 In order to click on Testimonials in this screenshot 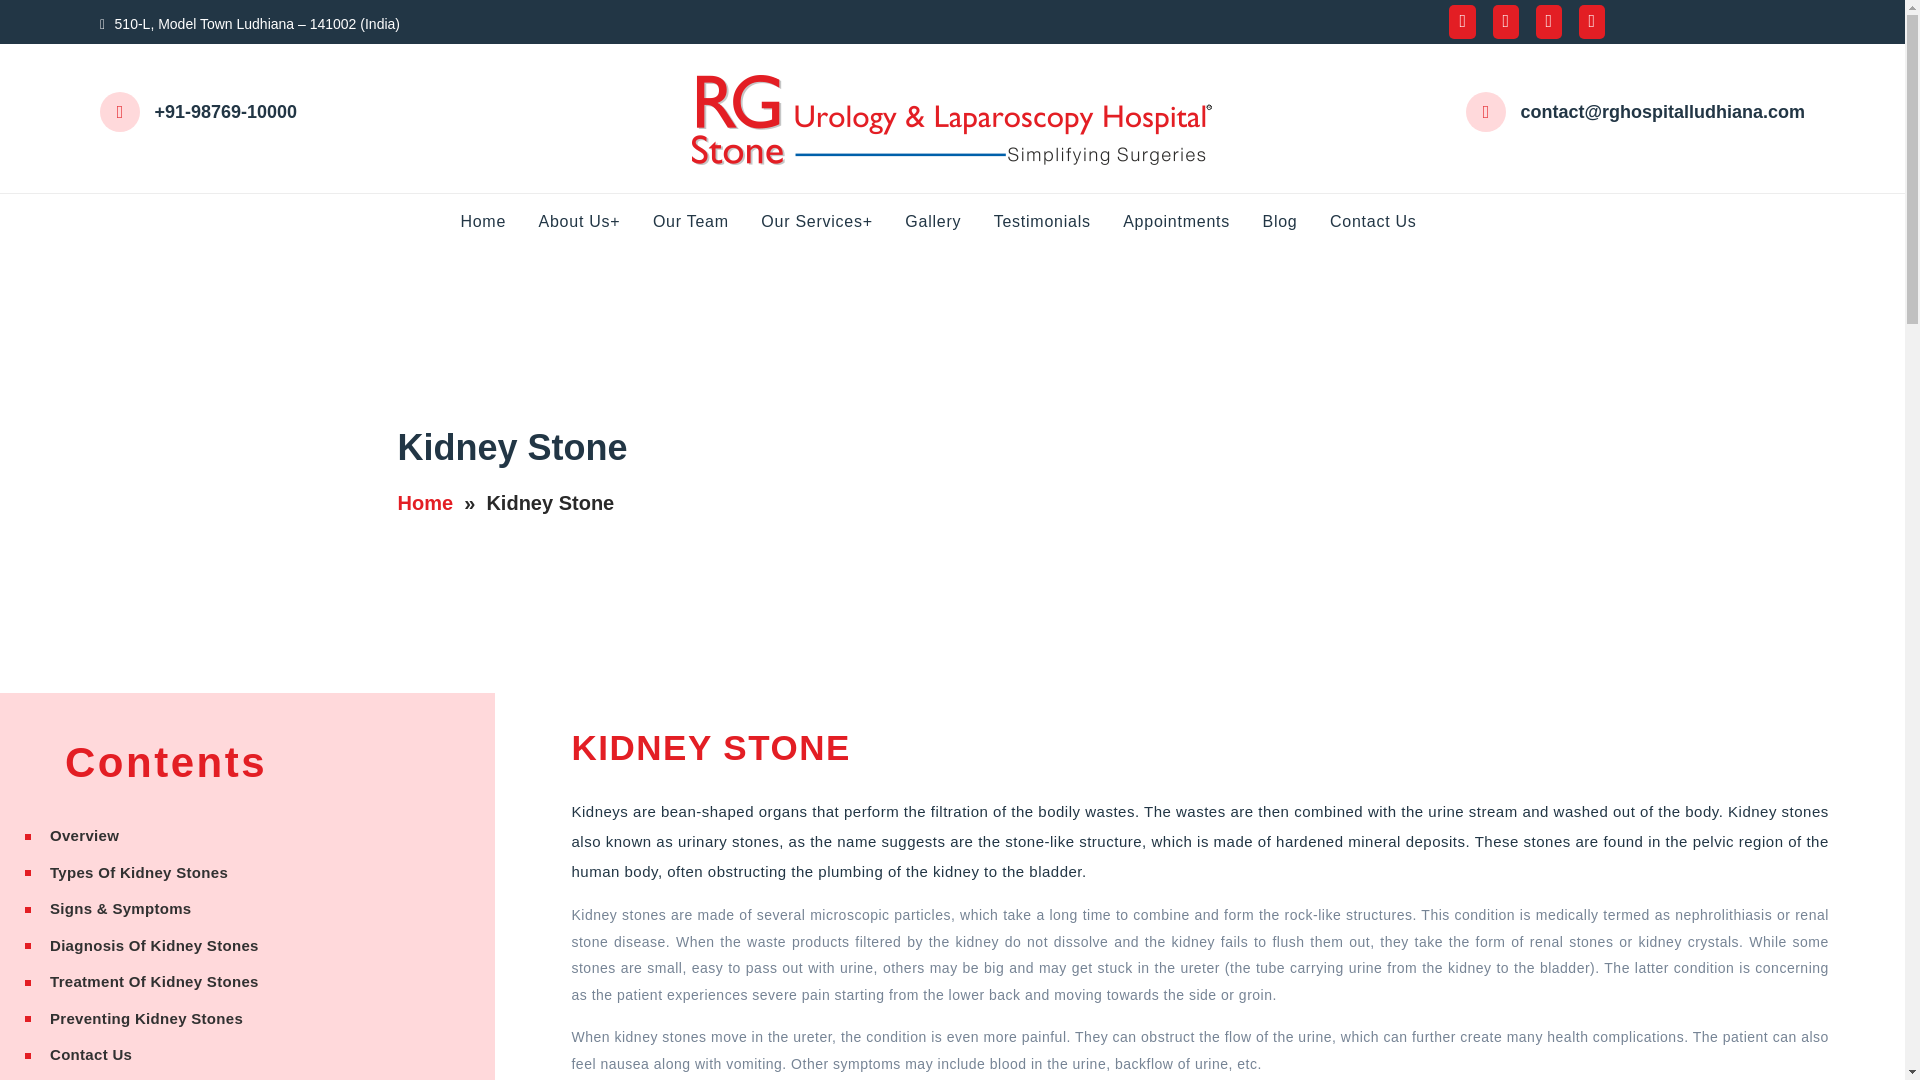, I will do `click(1056, 222)`.